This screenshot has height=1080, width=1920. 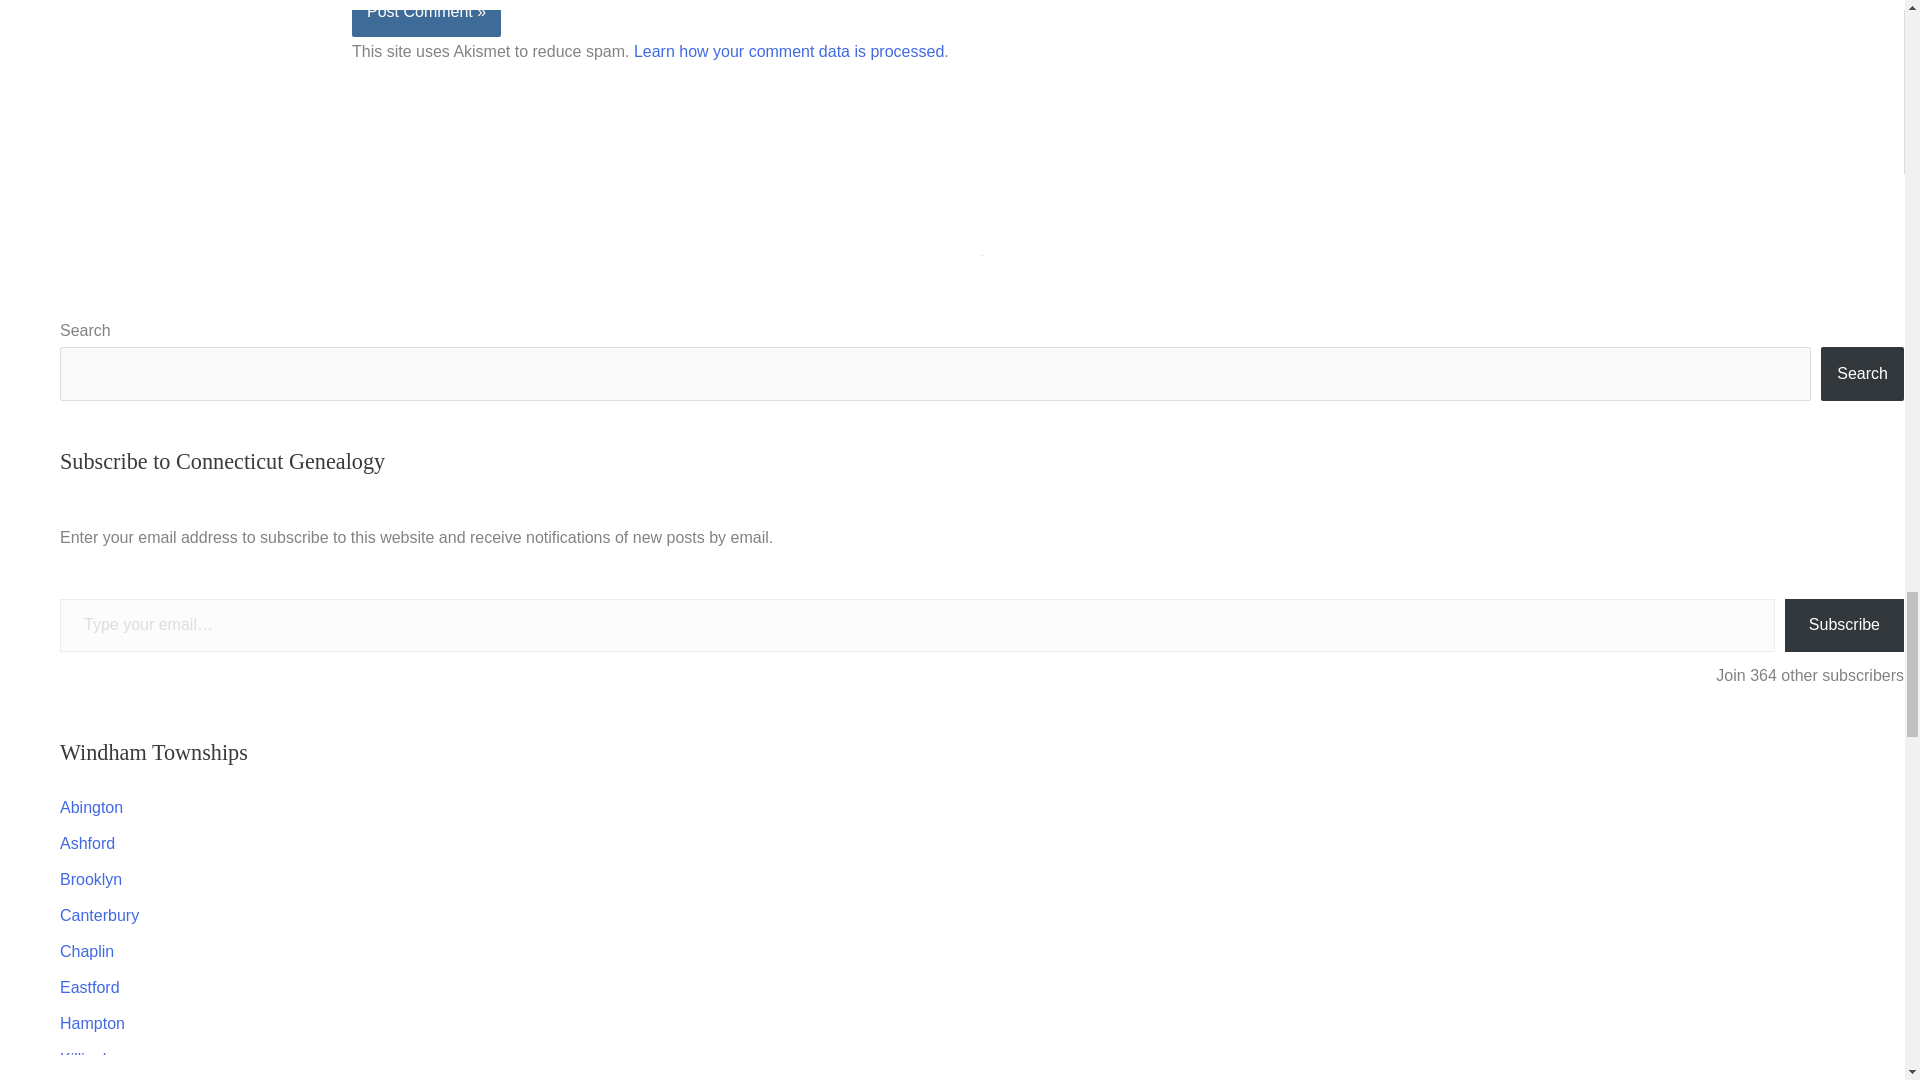 What do you see at coordinates (86, 1059) in the screenshot?
I see `Killingly` at bounding box center [86, 1059].